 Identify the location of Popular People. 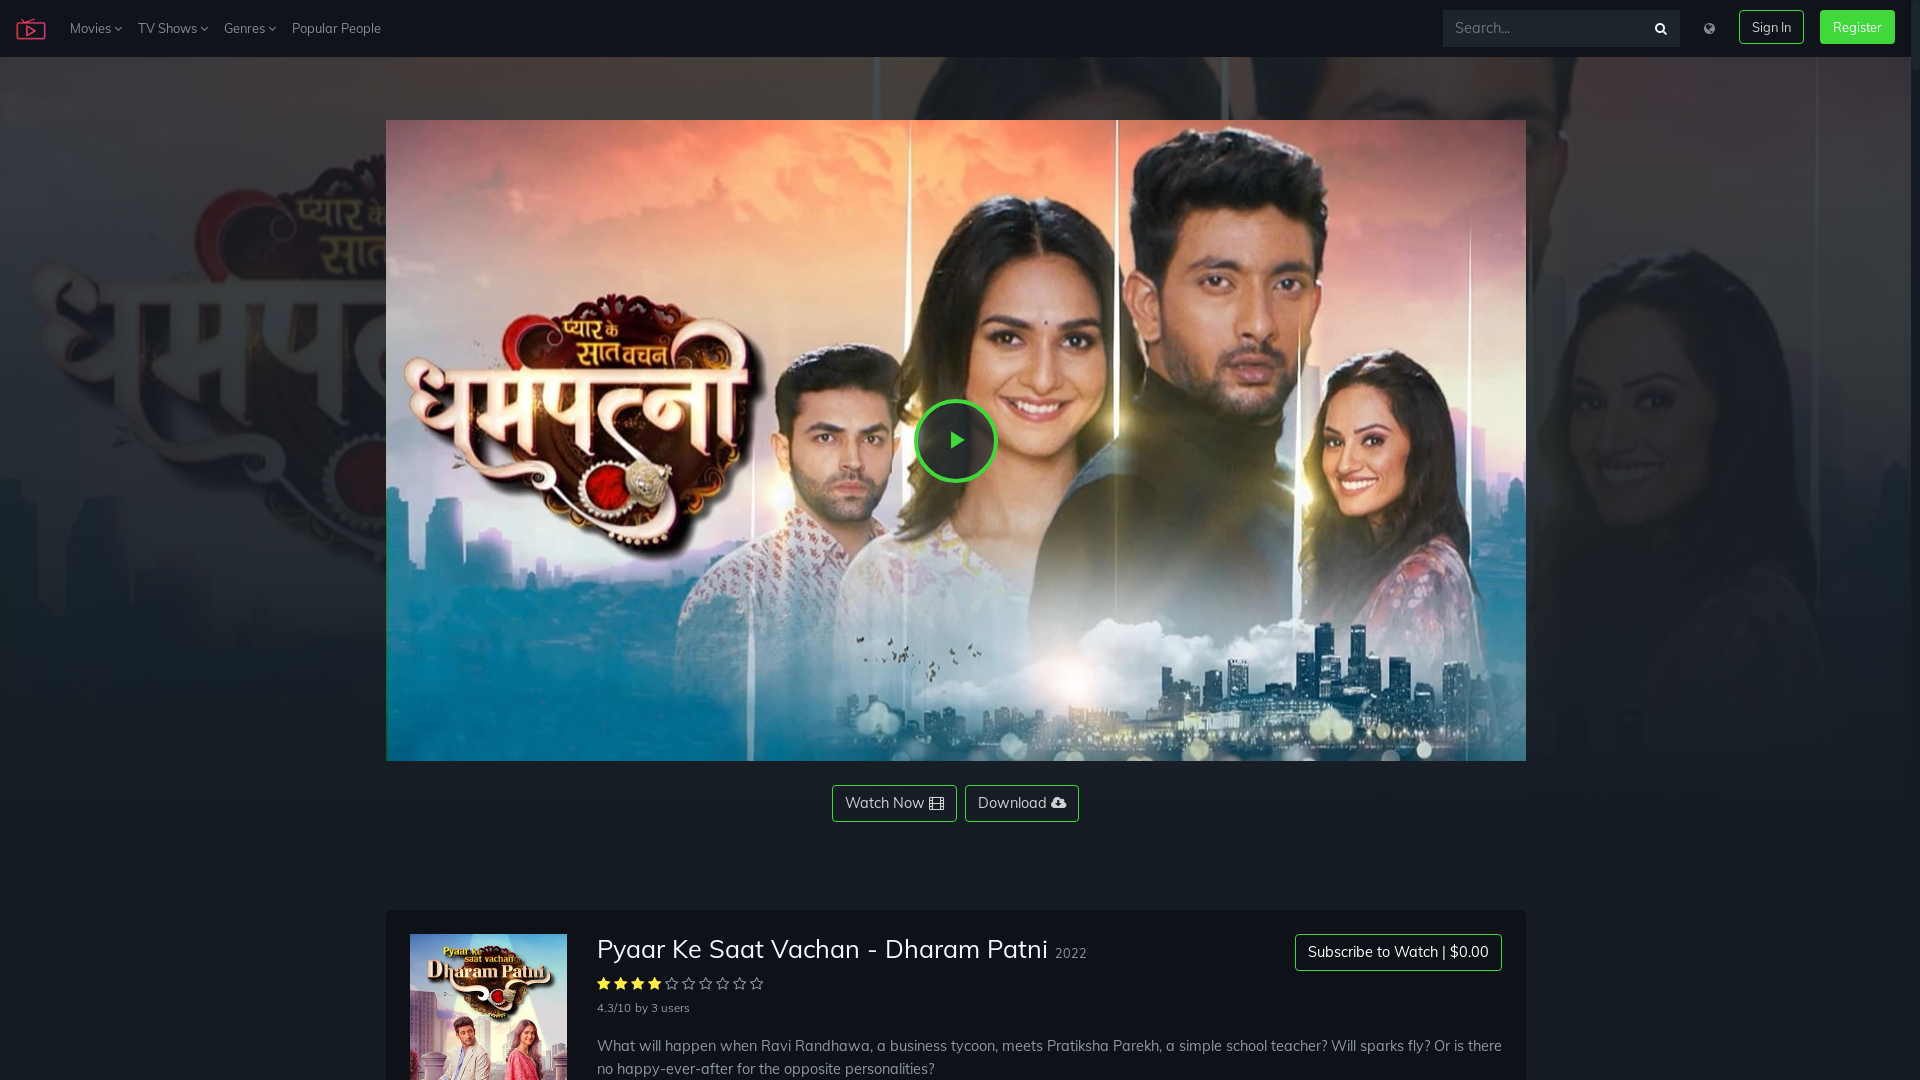
(336, 28).